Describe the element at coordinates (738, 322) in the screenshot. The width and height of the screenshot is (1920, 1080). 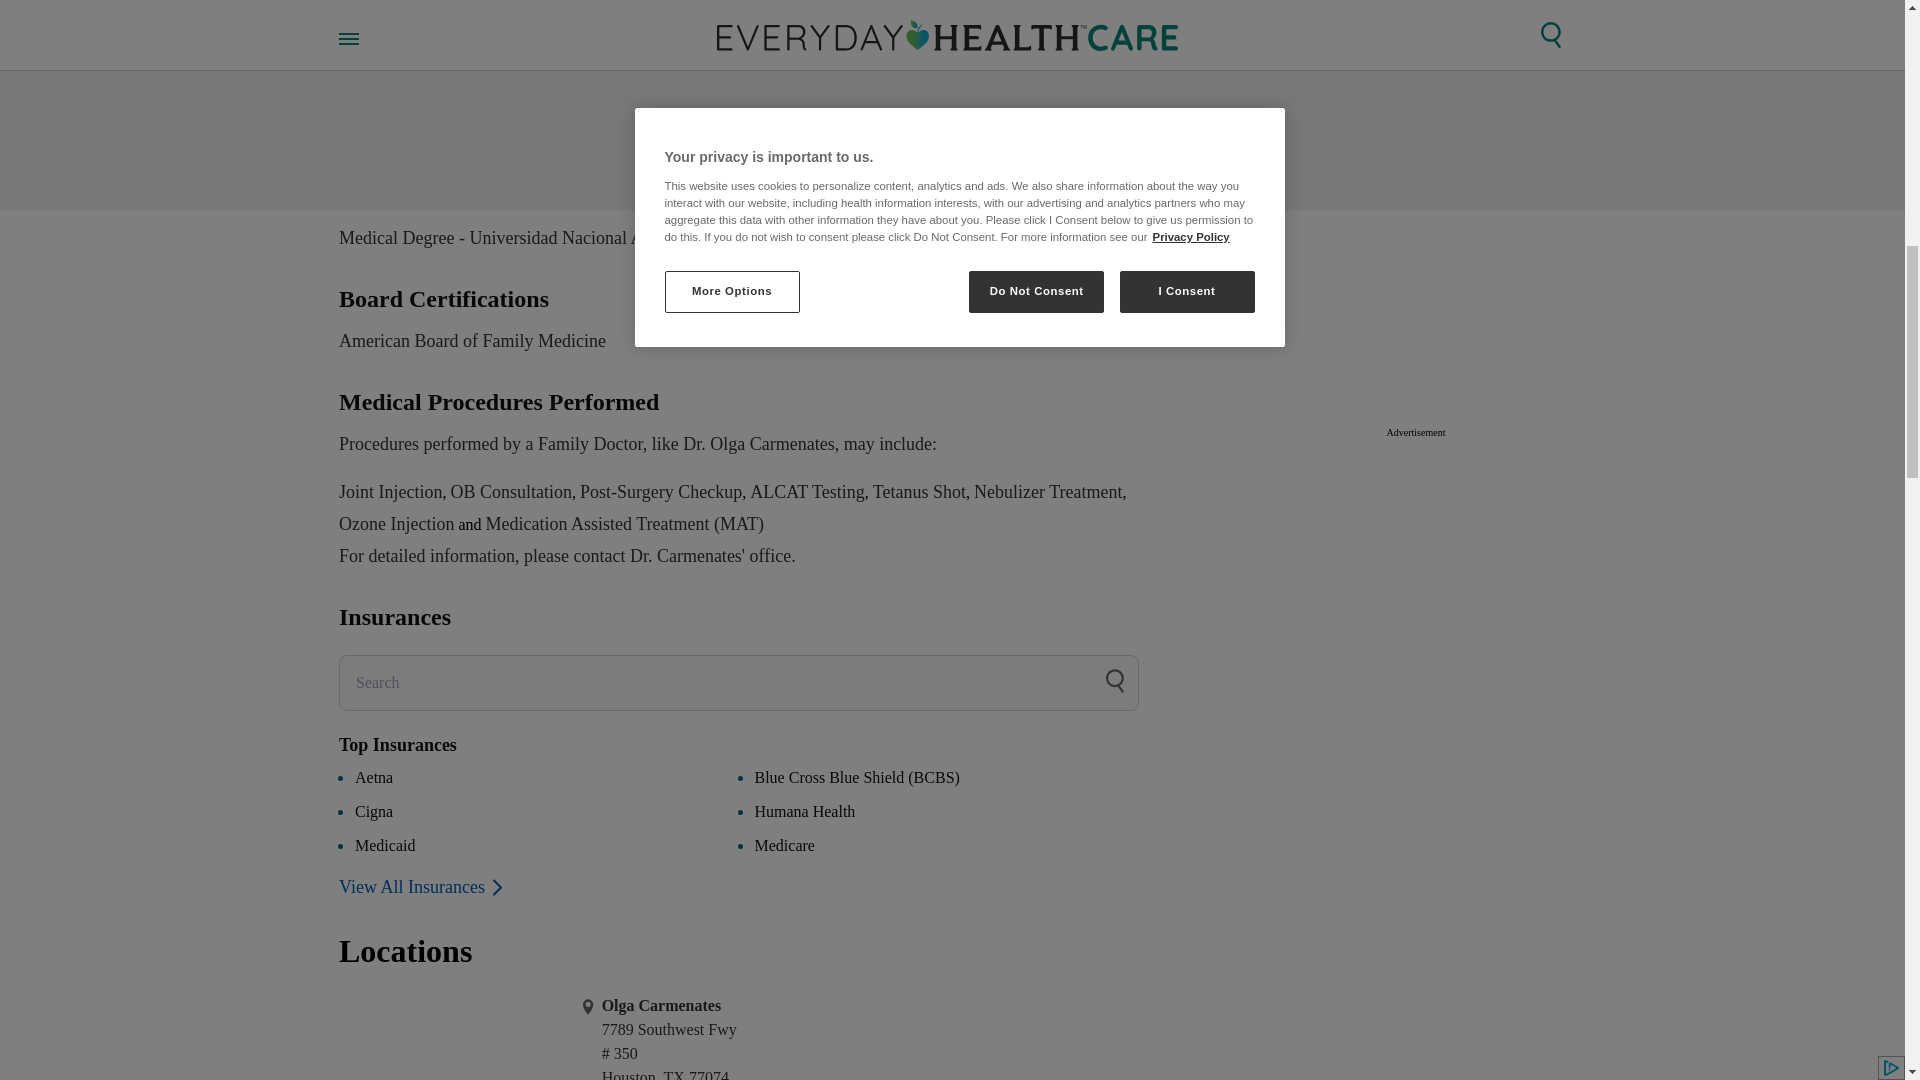
I see `OB Consultation` at that location.